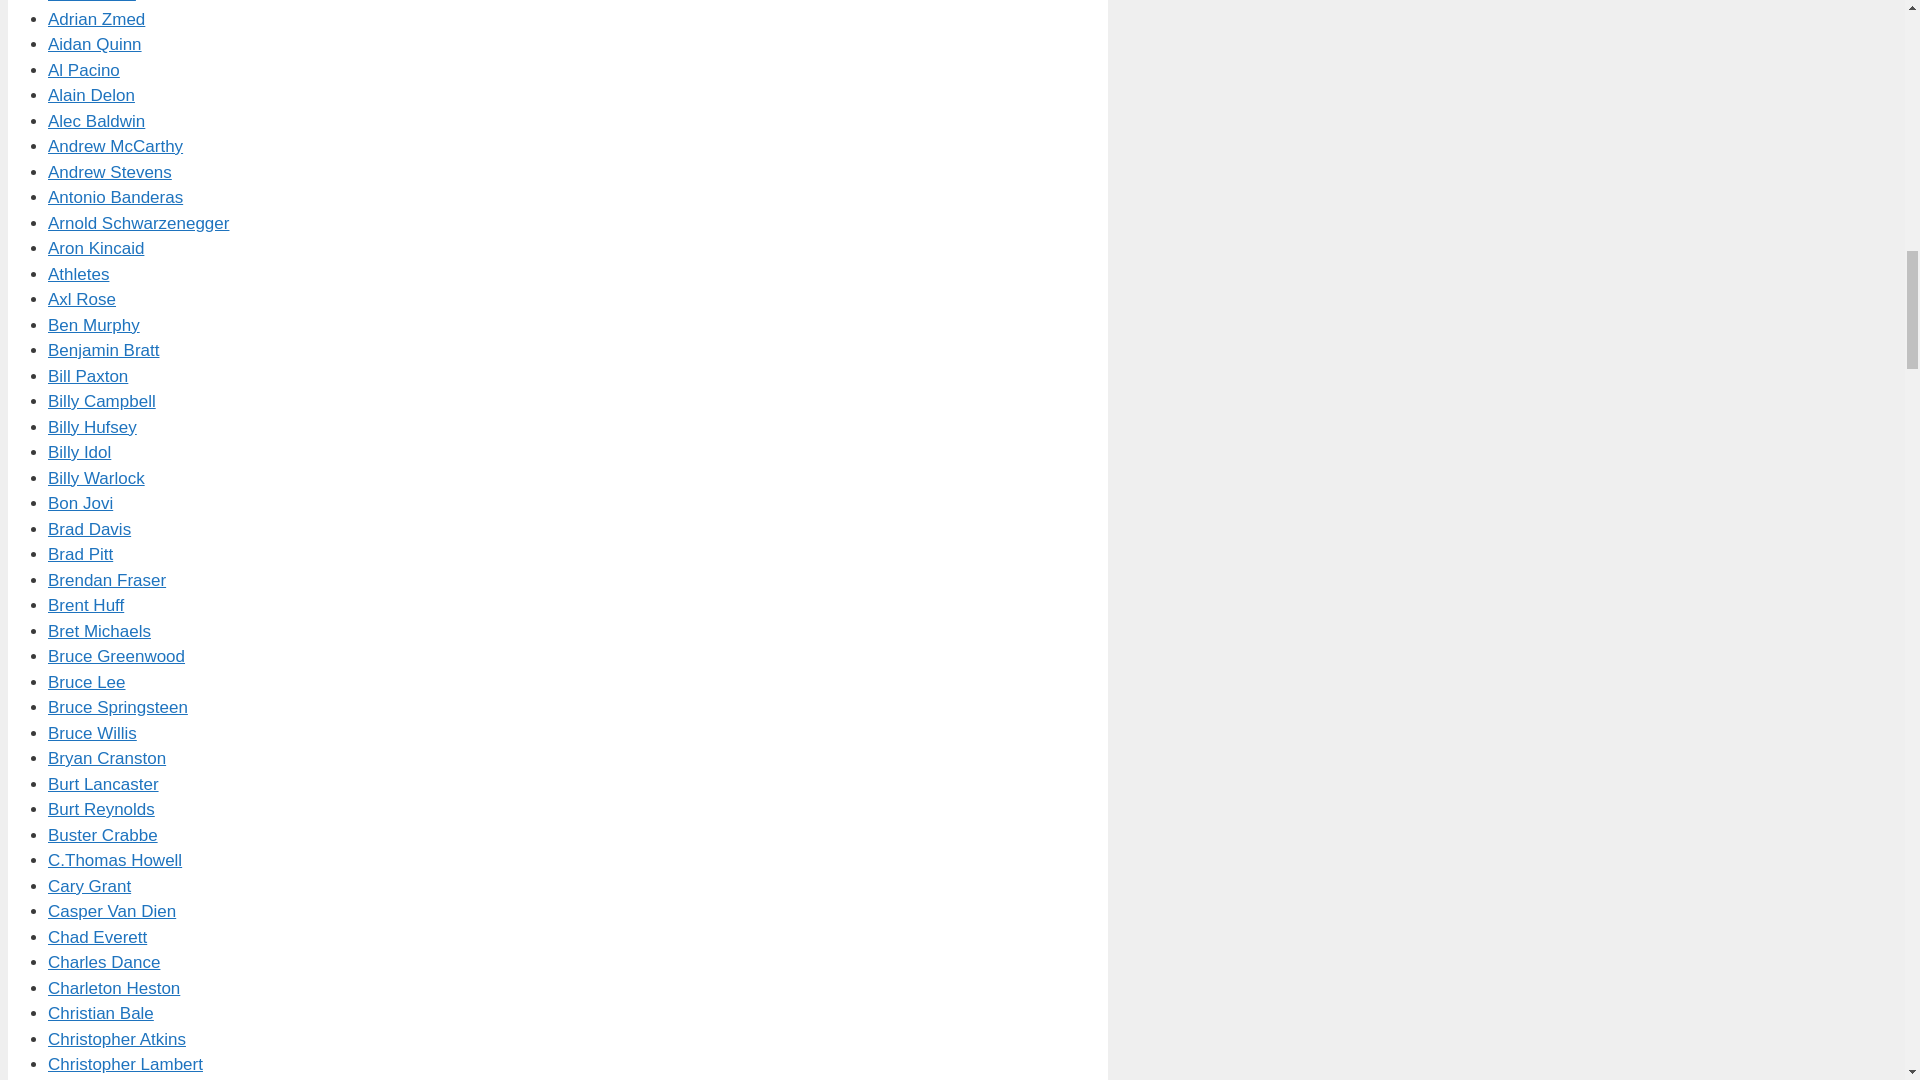 The width and height of the screenshot is (1920, 1080). I want to click on Andrew McCarthy, so click(115, 146).